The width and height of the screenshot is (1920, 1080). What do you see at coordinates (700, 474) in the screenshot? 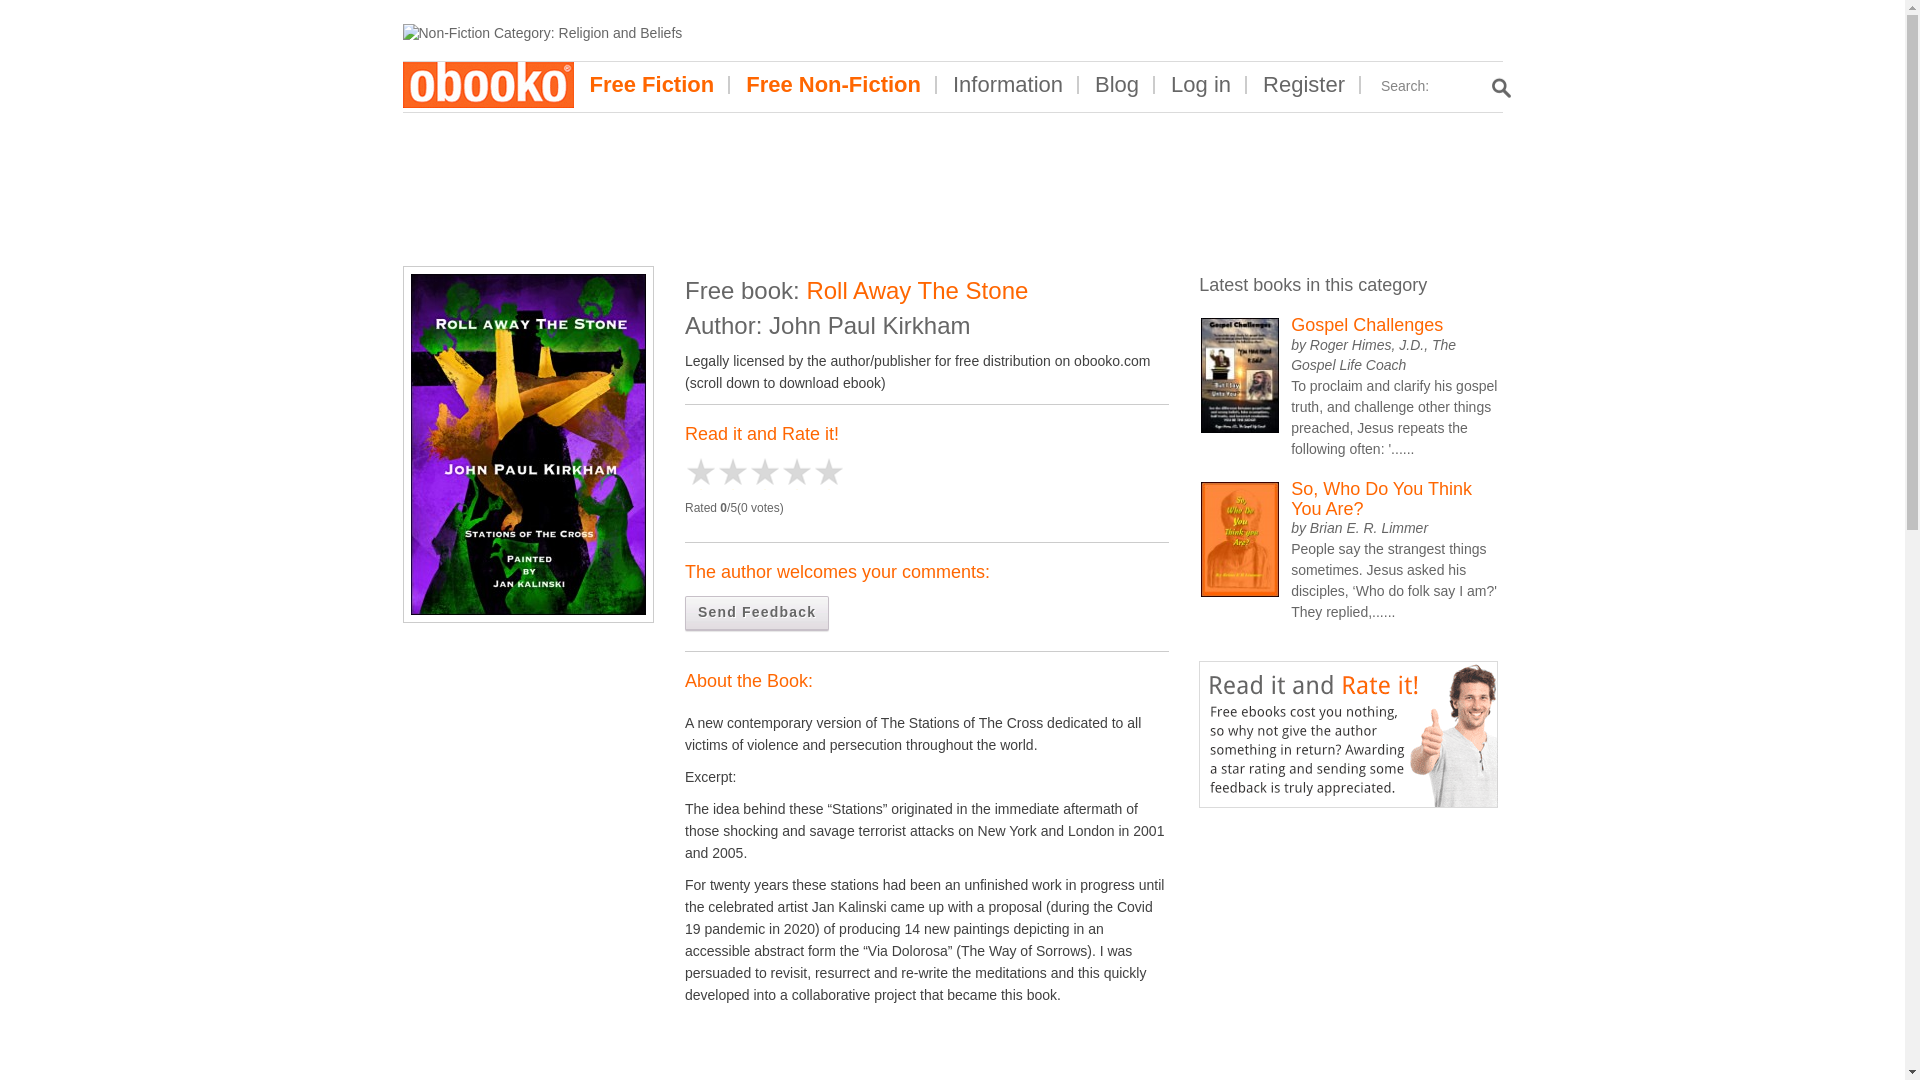
I see `1 star out of 5` at bounding box center [700, 474].